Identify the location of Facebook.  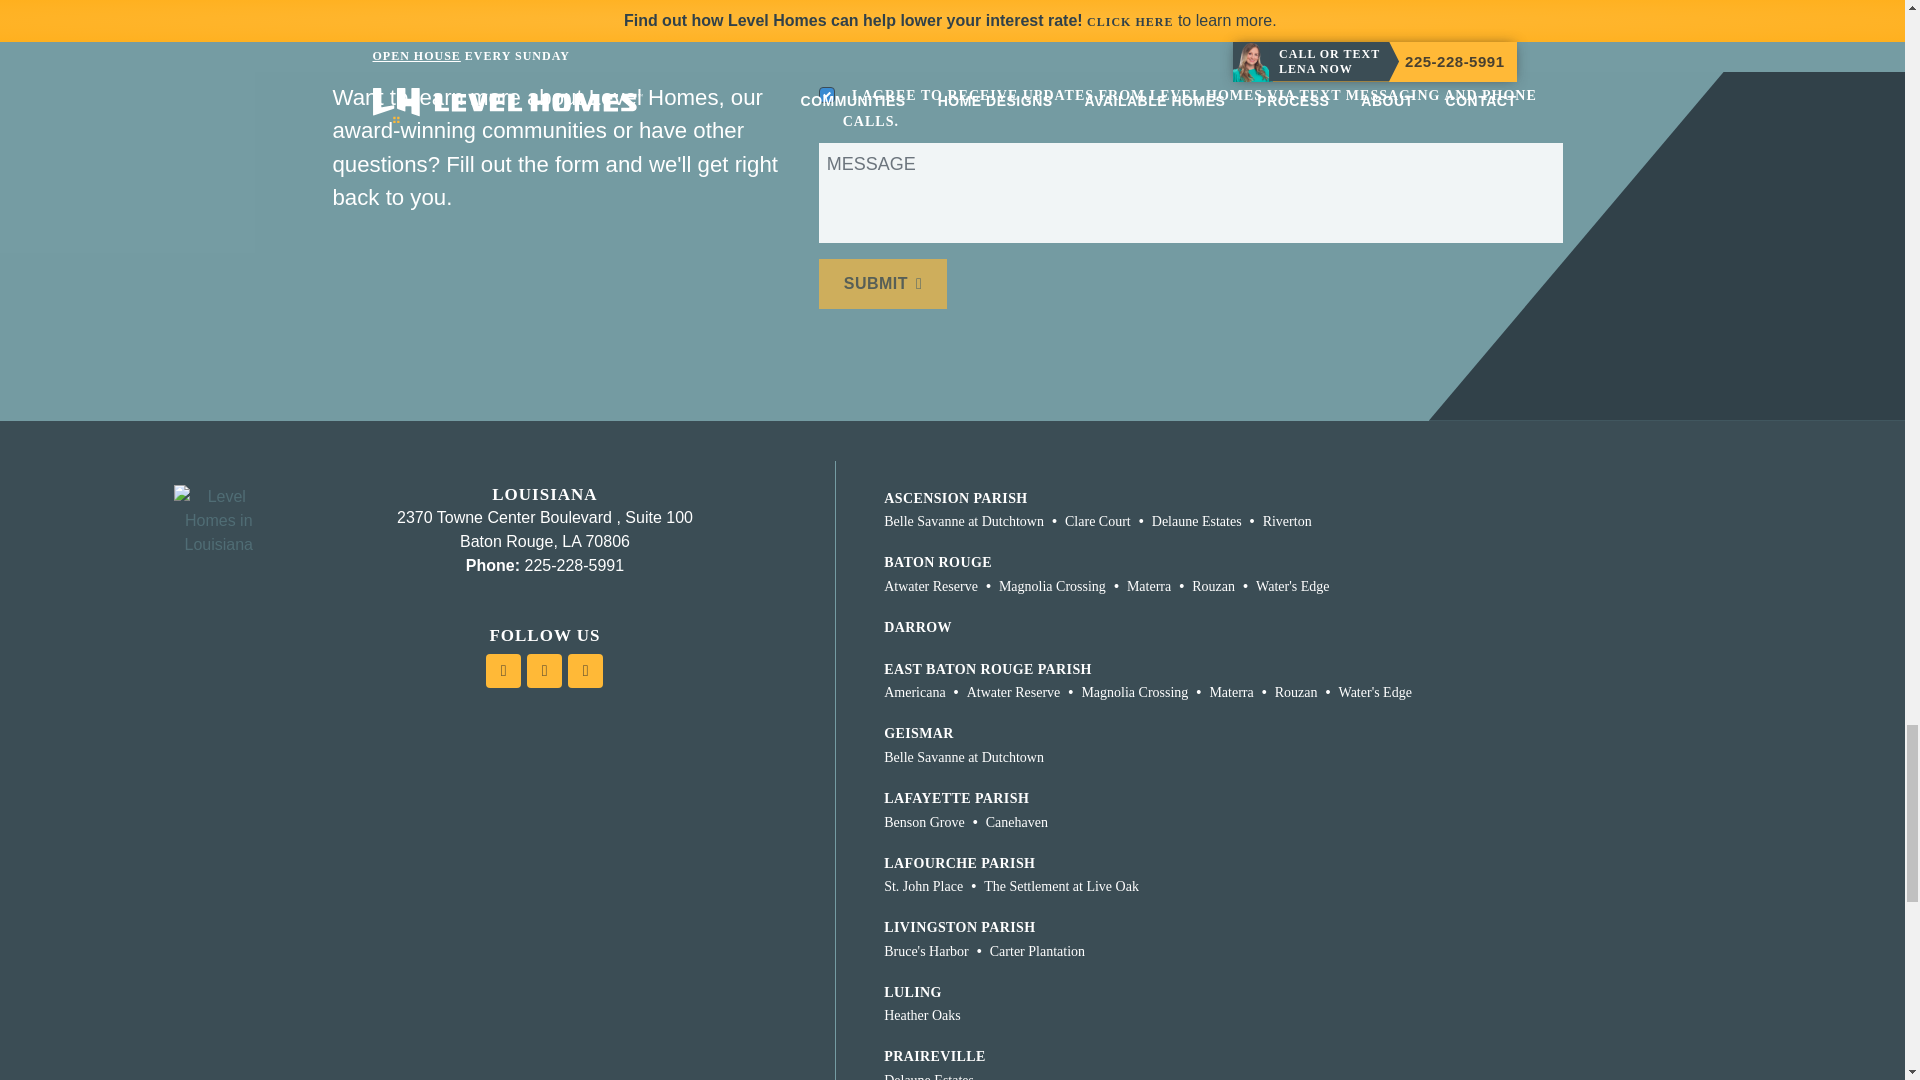
(544, 670).